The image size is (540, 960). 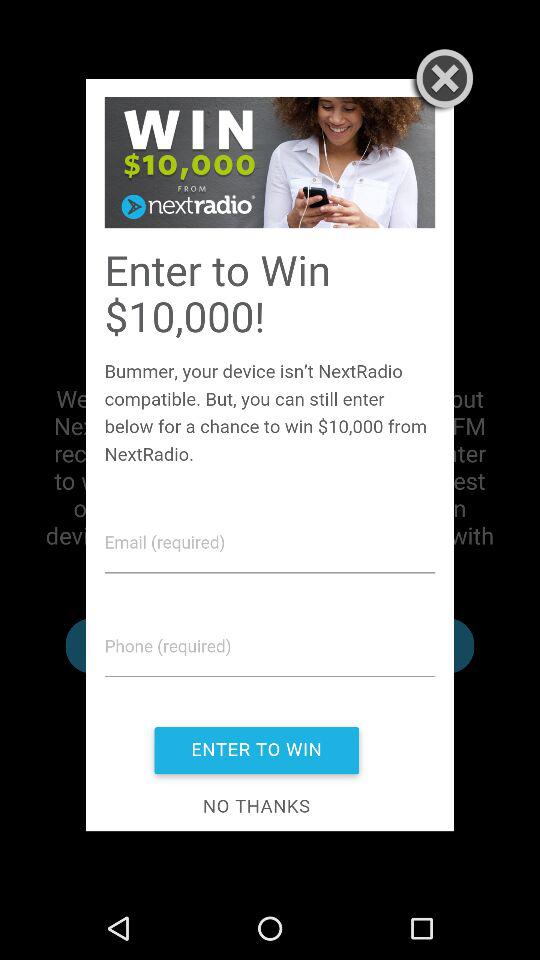 I want to click on go to image, so click(x=270, y=454).